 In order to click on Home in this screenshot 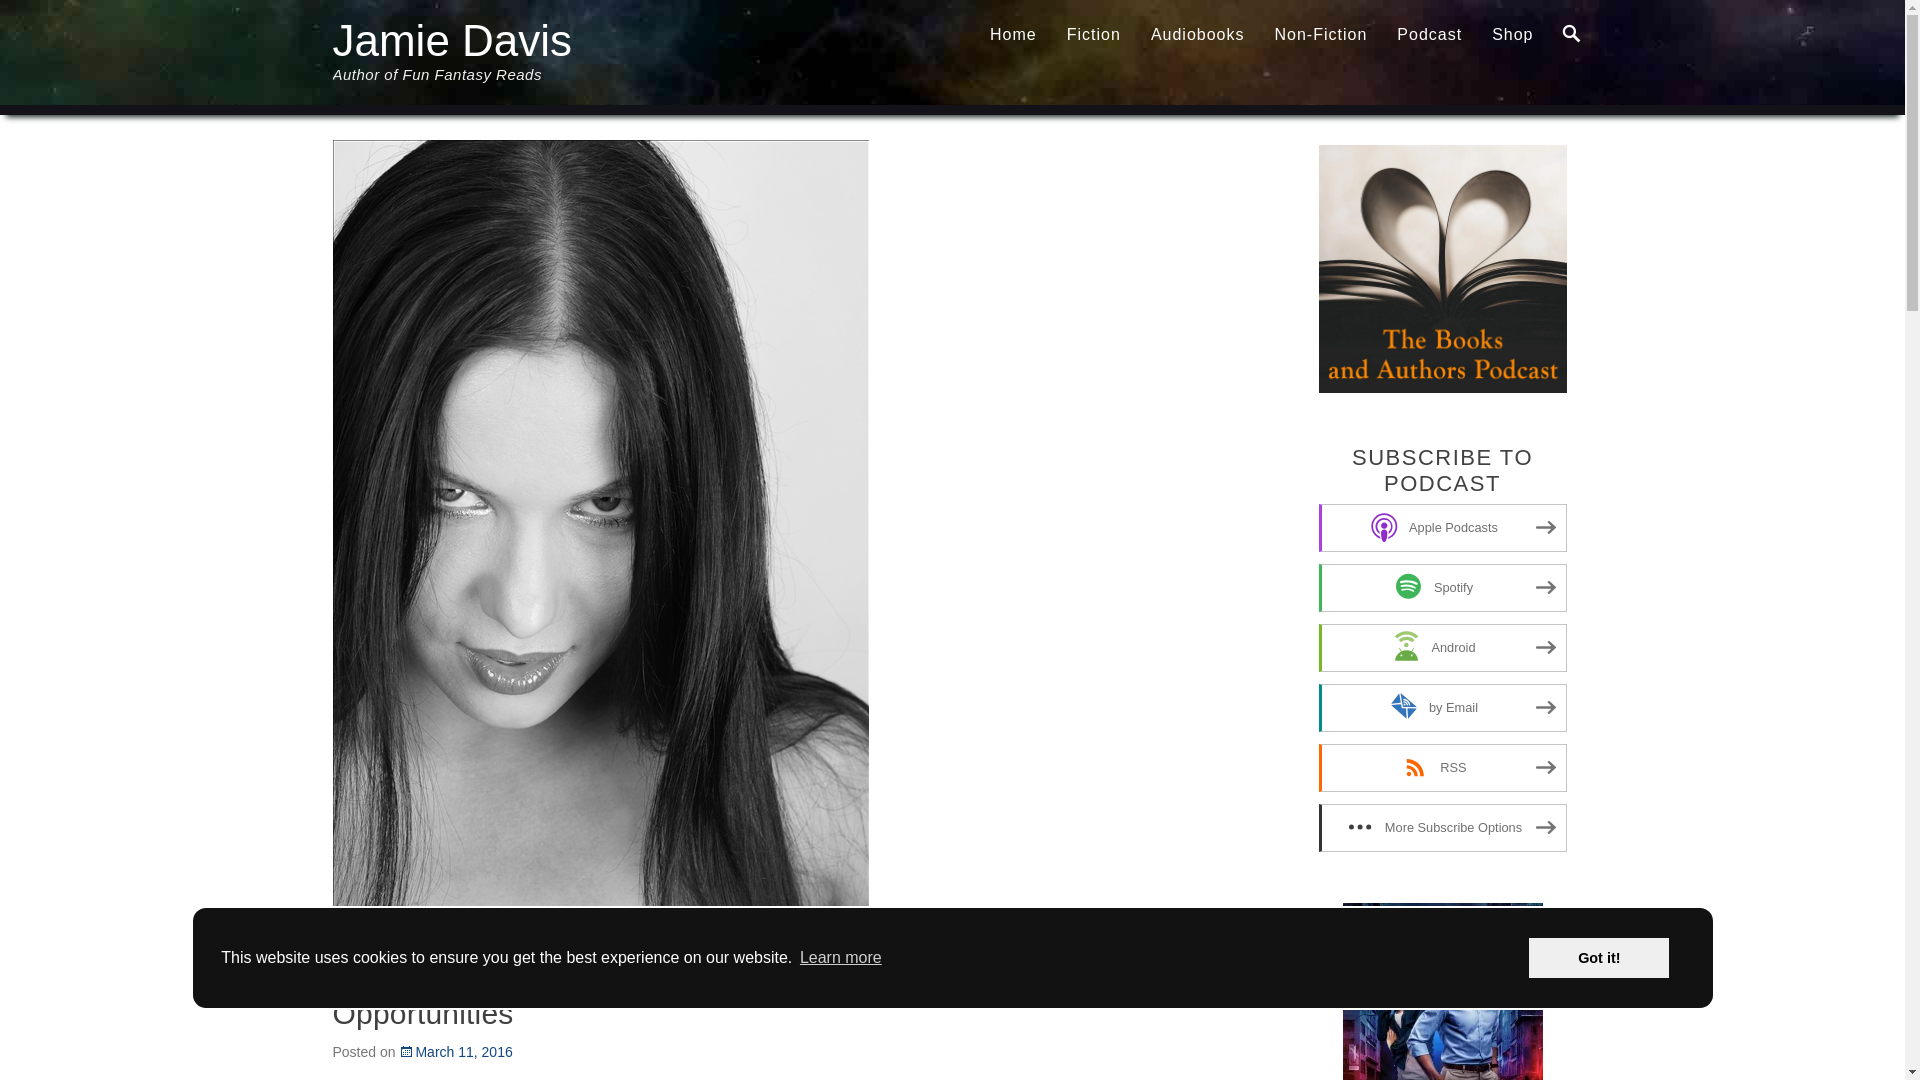, I will do `click(1014, 35)`.